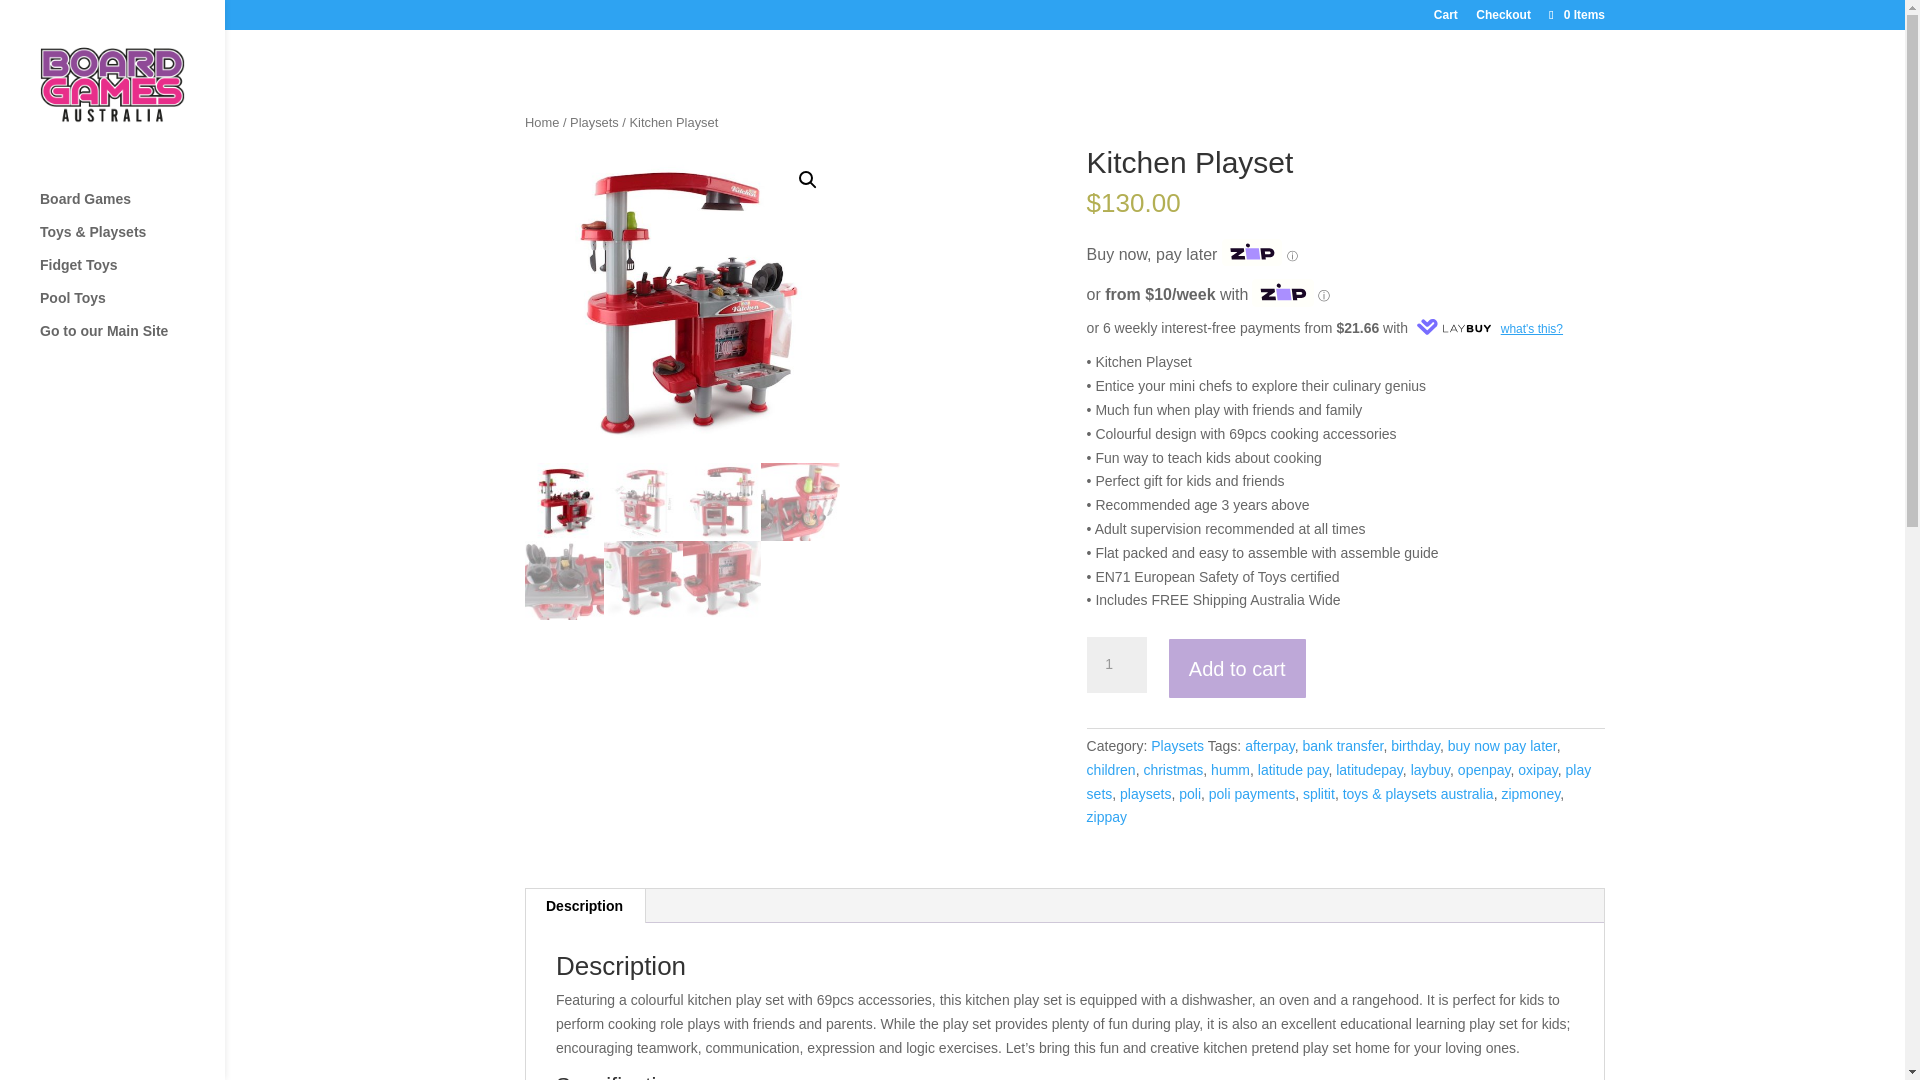 The height and width of the screenshot is (1080, 1920). What do you see at coordinates (1176, 745) in the screenshot?
I see `Playsets` at bounding box center [1176, 745].